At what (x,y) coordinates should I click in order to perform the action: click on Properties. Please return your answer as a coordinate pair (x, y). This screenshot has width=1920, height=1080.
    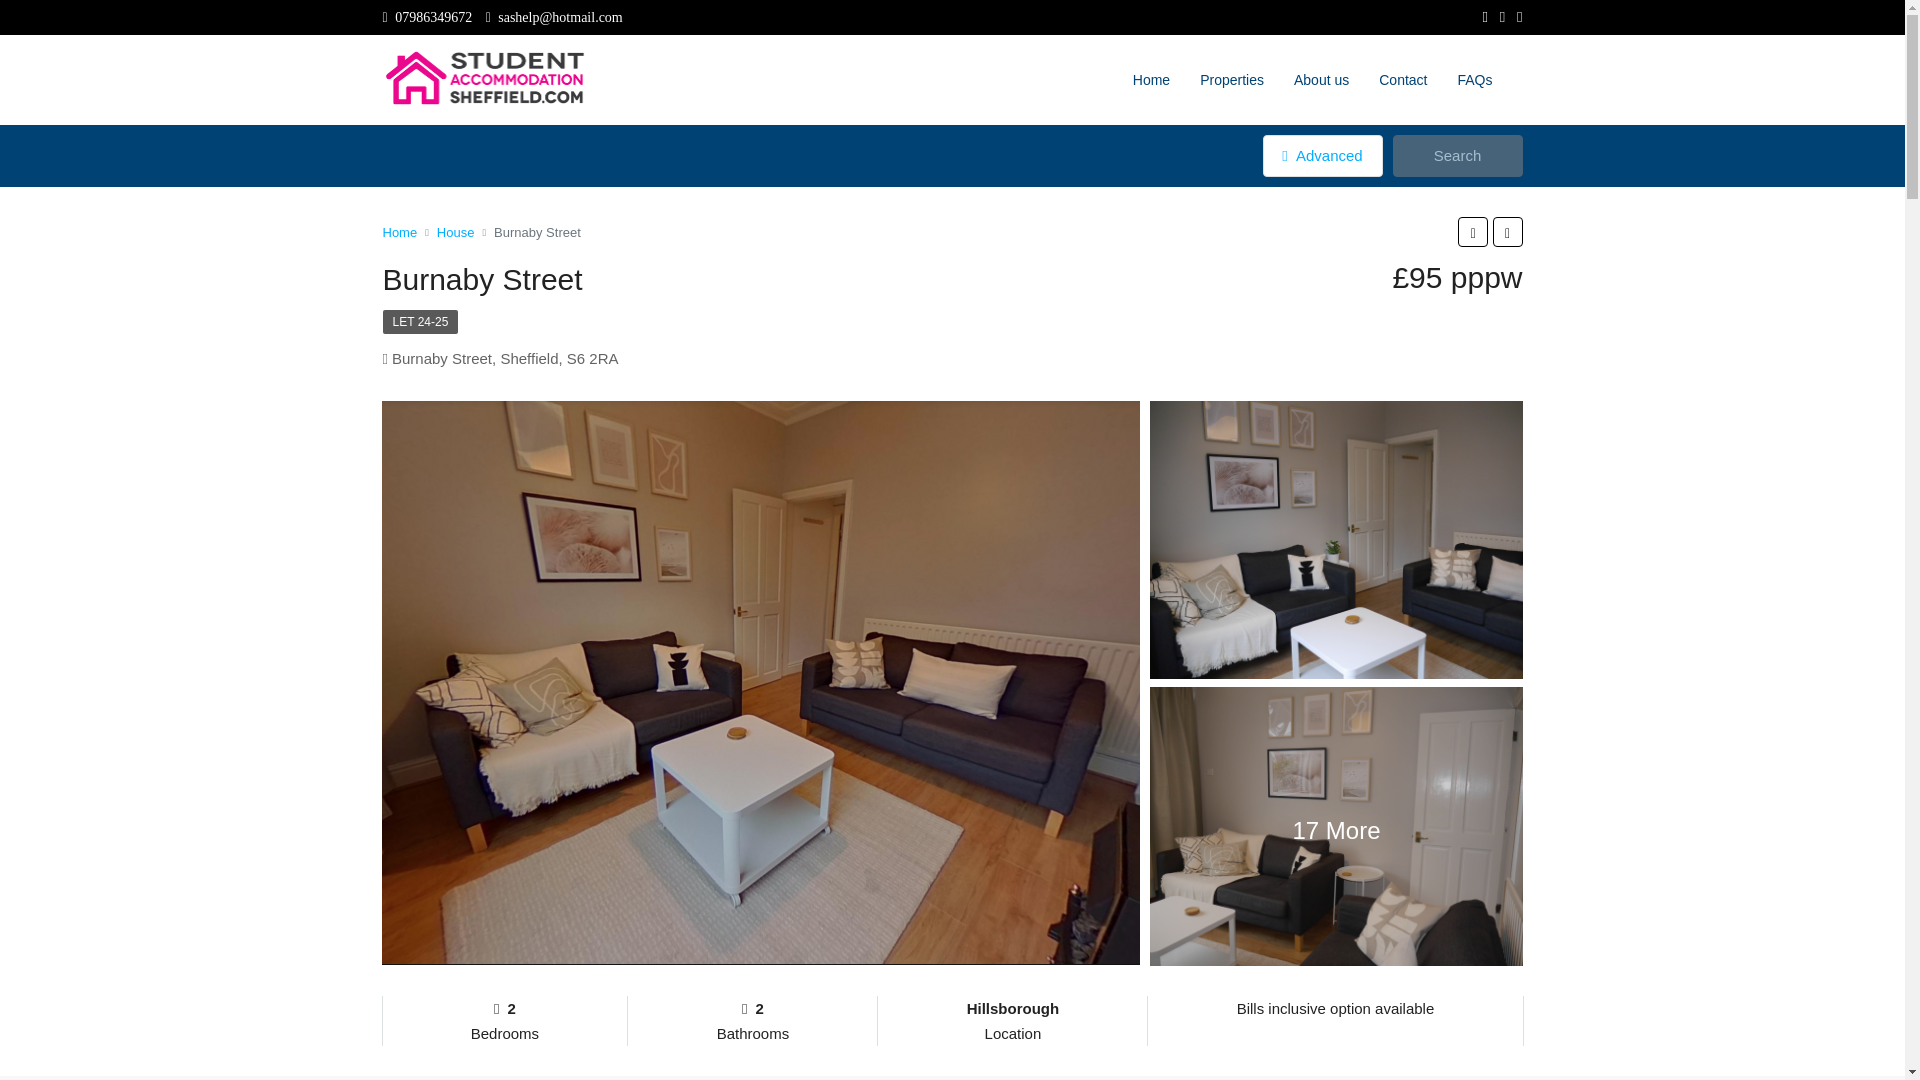
    Looking at the image, I should click on (1231, 80).